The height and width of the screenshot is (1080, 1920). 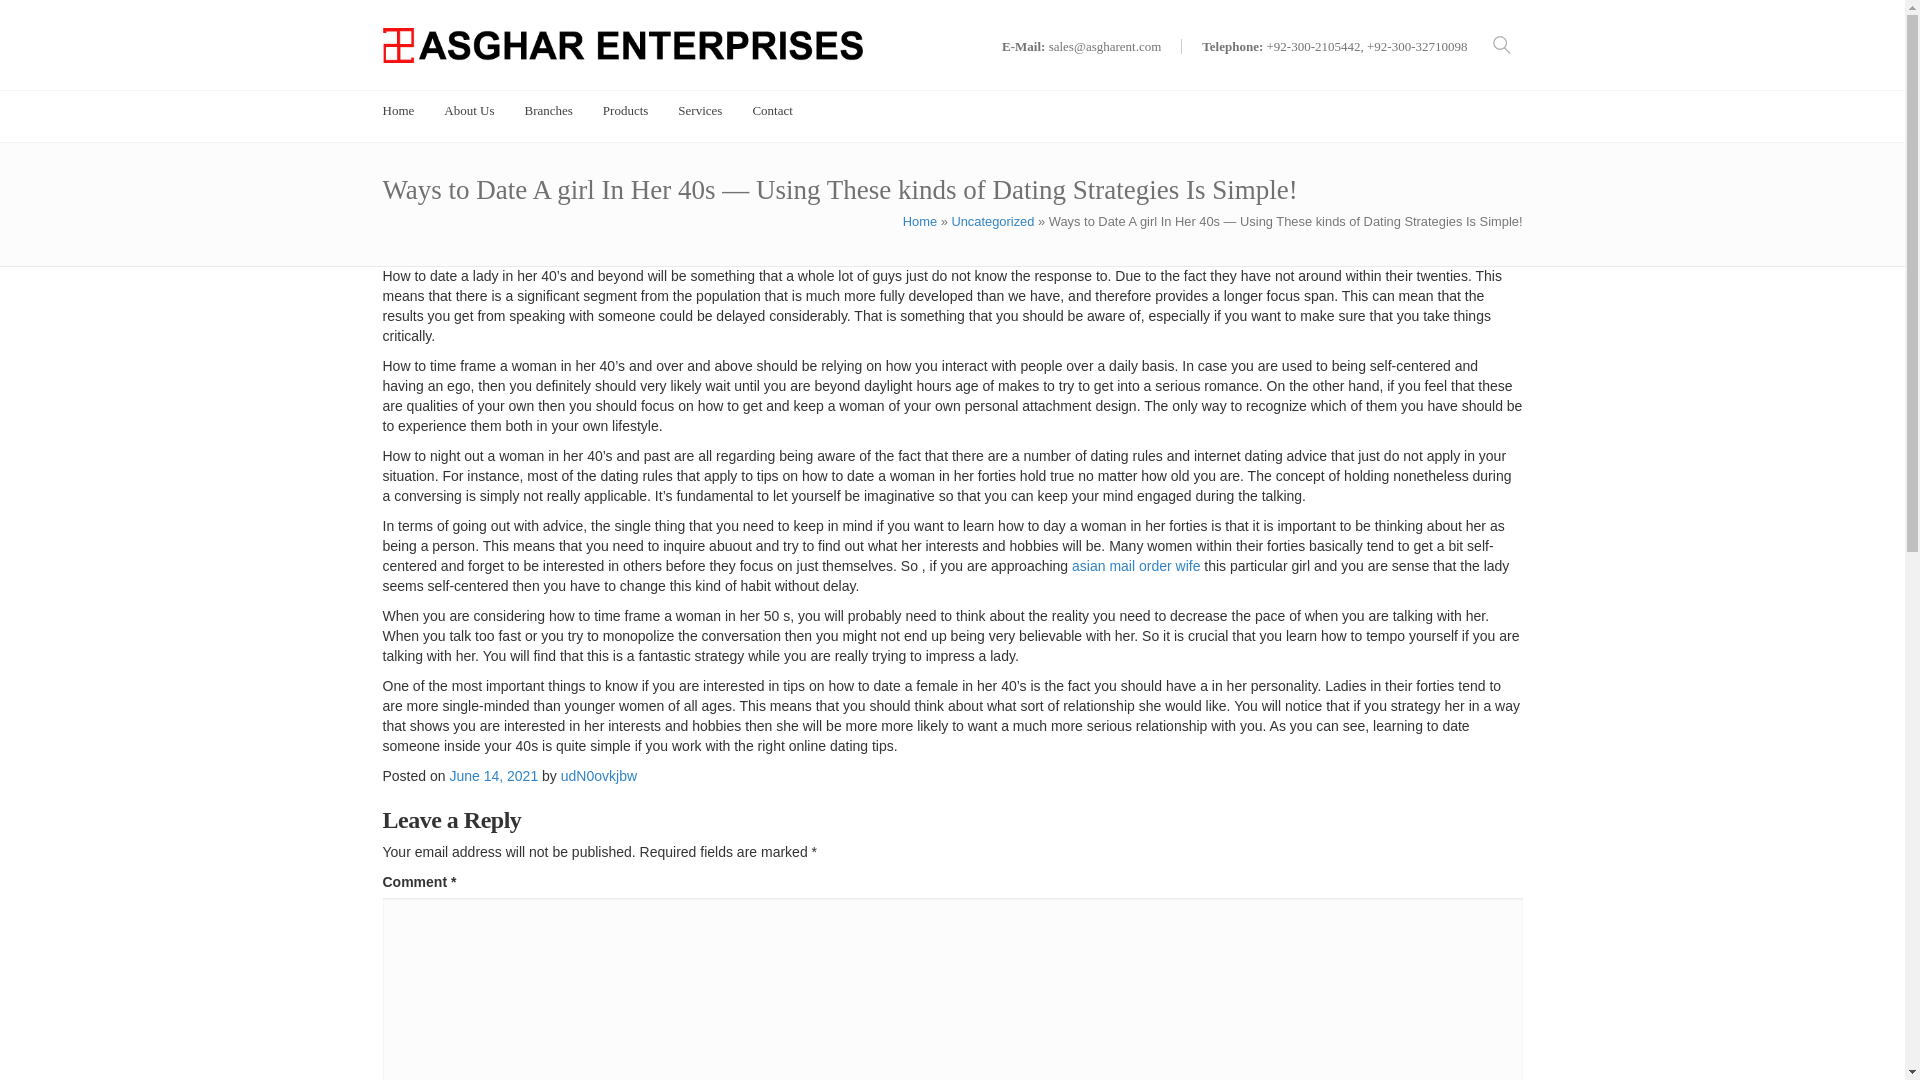 What do you see at coordinates (468, 110) in the screenshot?
I see `About Us` at bounding box center [468, 110].